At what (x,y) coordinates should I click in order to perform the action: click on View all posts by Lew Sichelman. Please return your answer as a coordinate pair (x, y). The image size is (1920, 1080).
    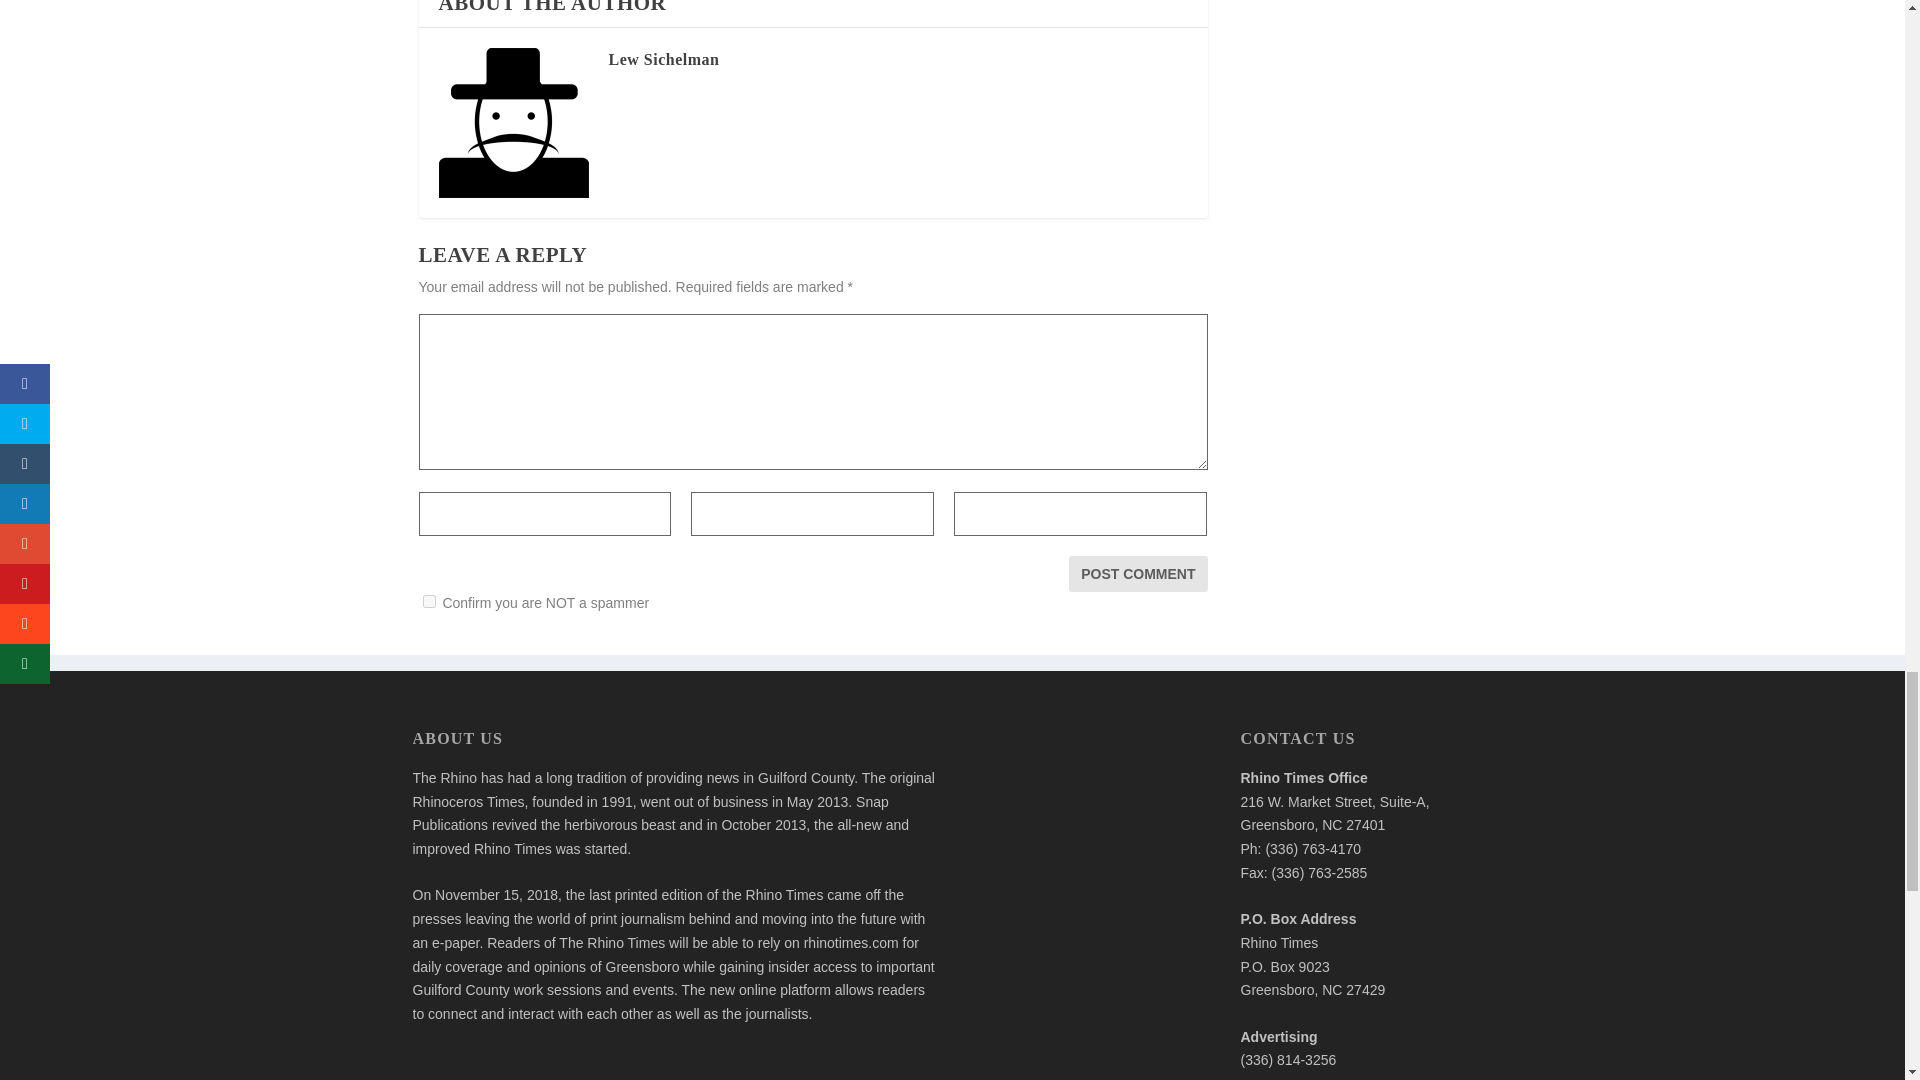
    Looking at the image, I should click on (663, 59).